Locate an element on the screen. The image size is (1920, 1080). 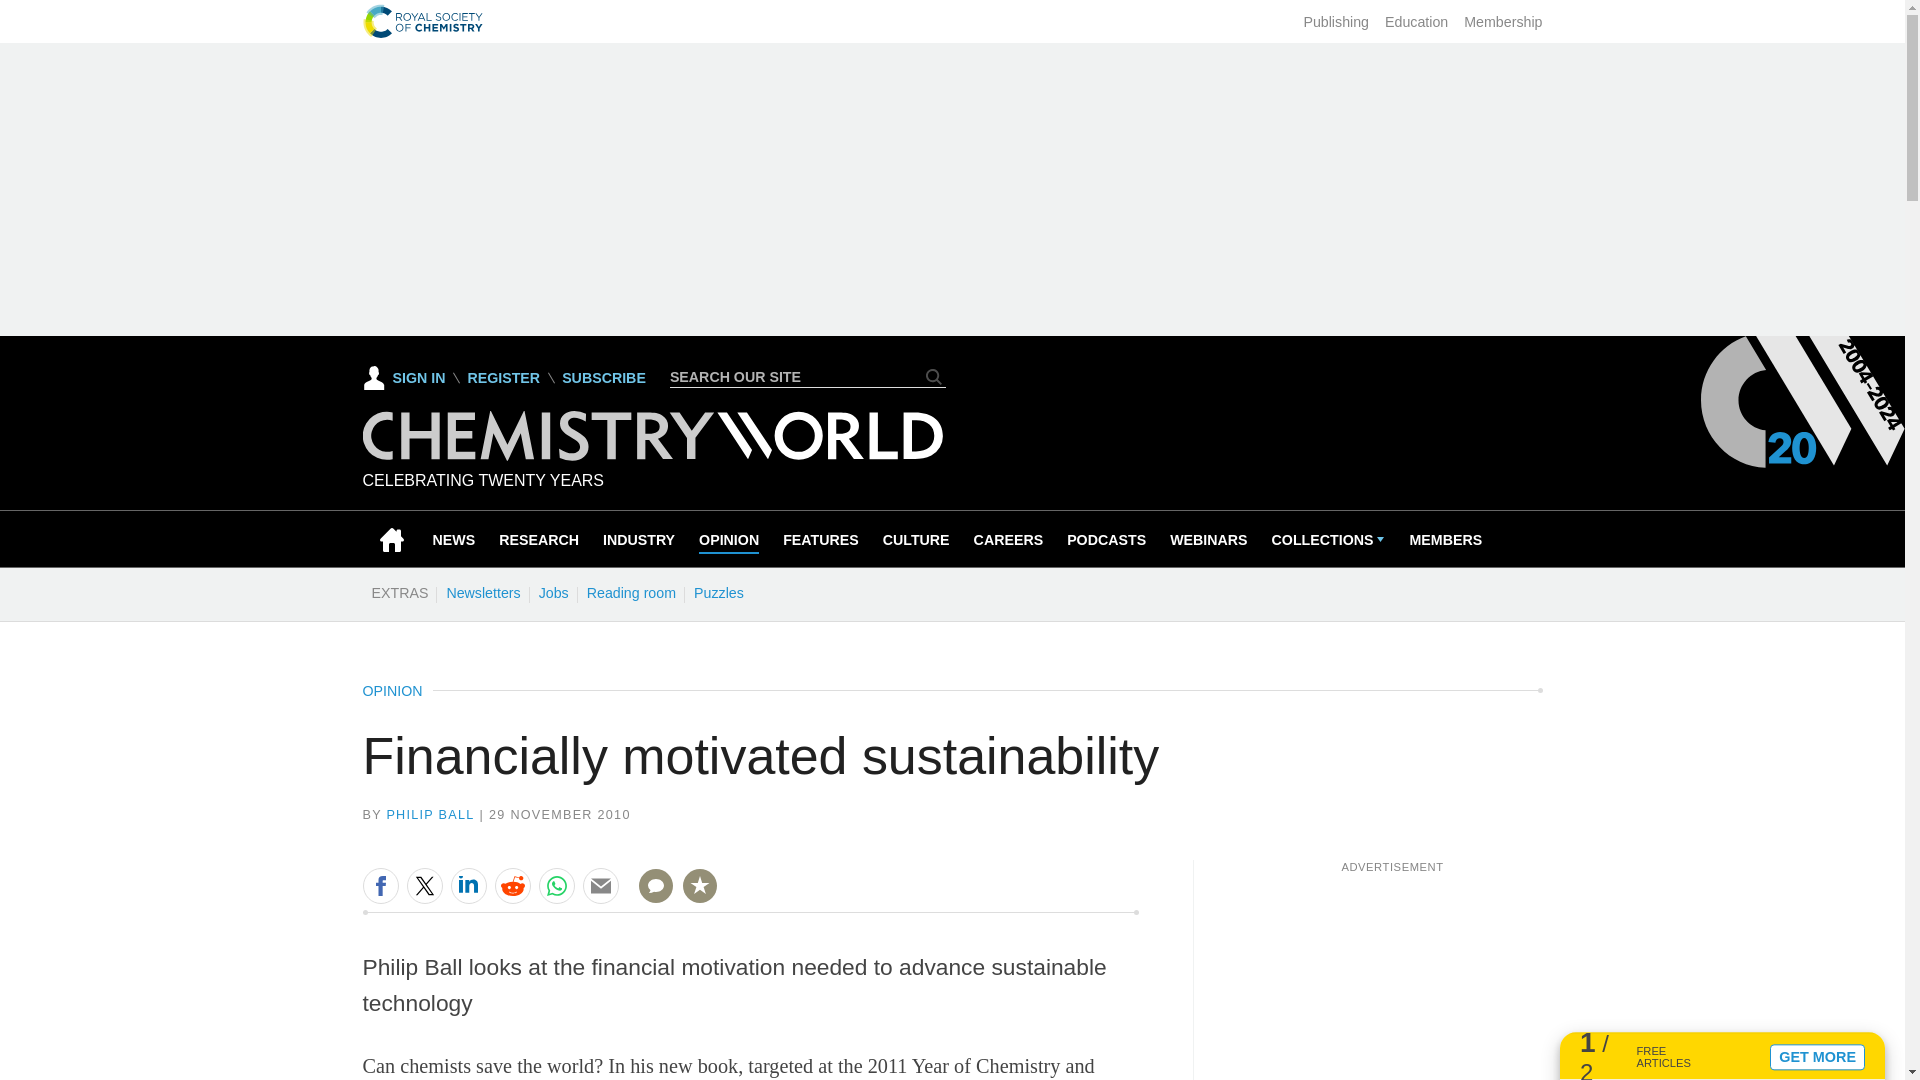
SUBSCRIBE is located at coordinates (604, 378).